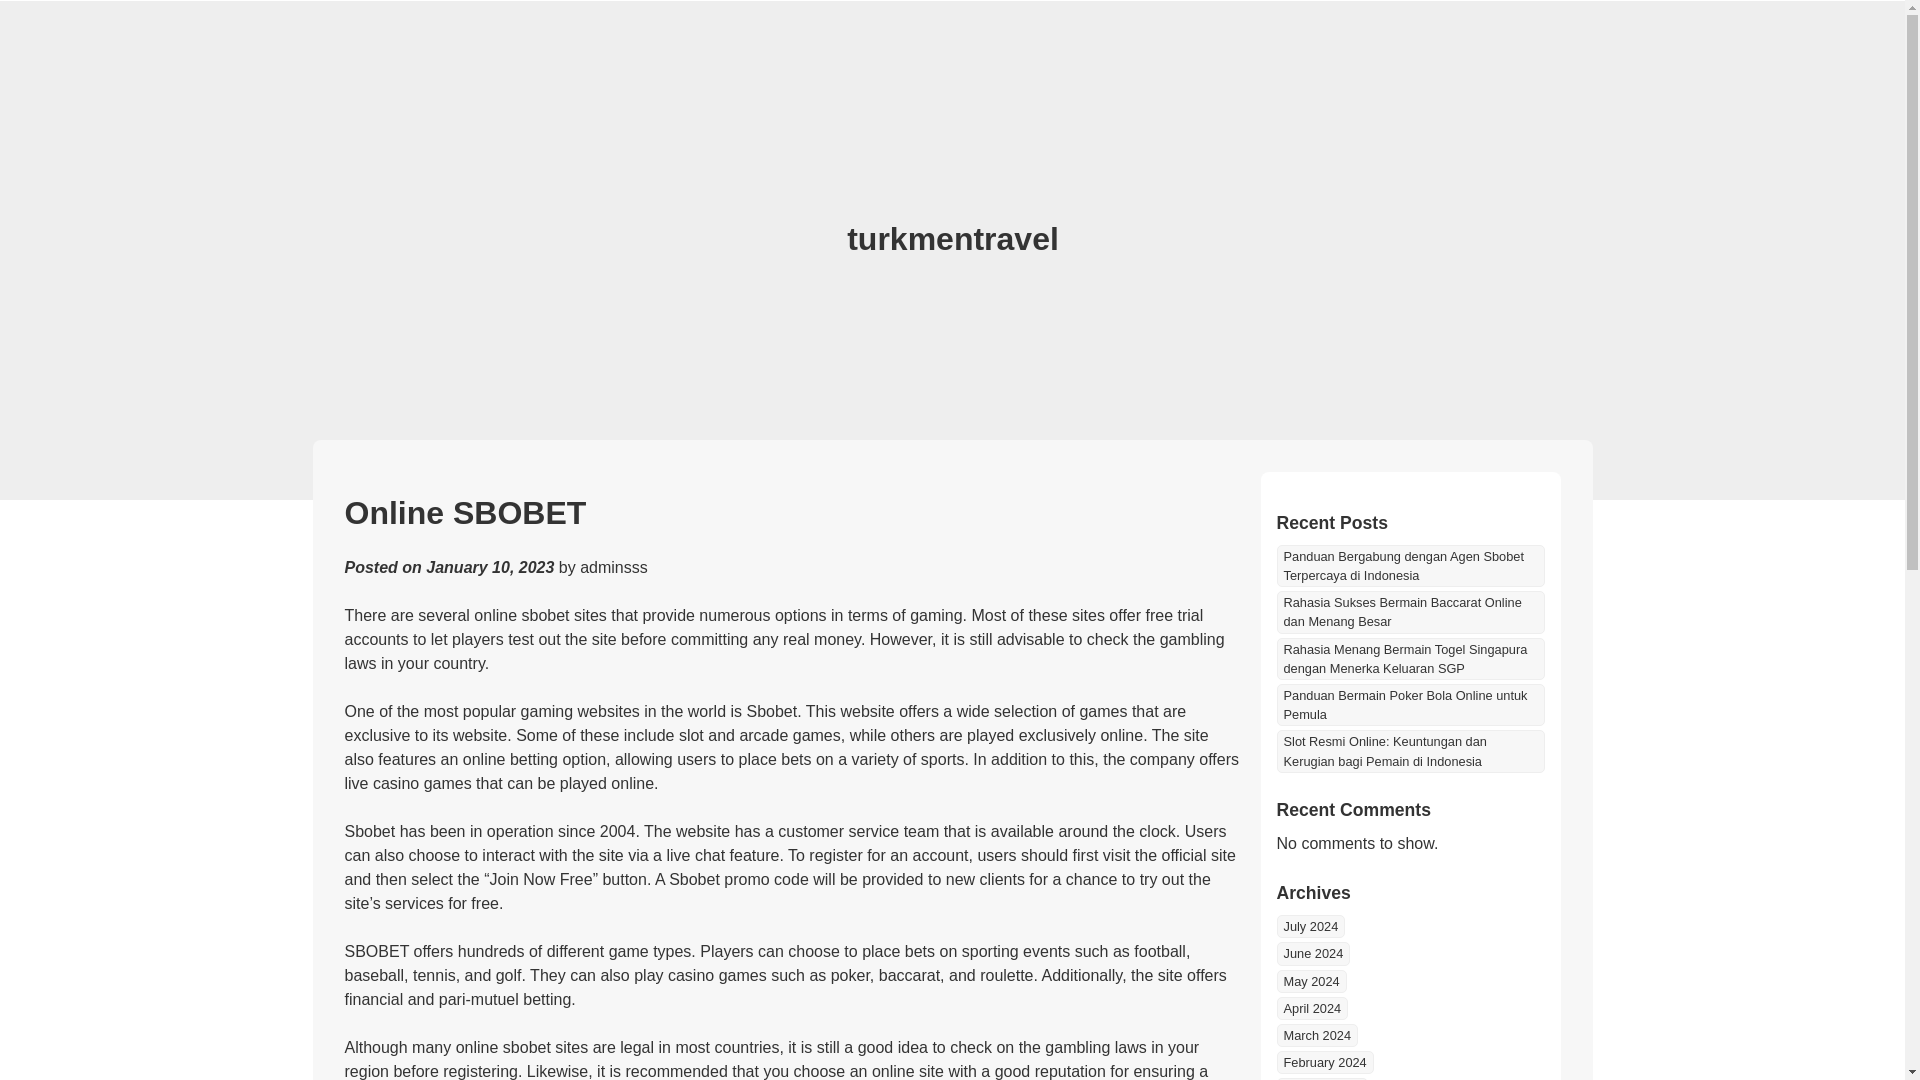  I want to click on May 2024, so click(1310, 980).